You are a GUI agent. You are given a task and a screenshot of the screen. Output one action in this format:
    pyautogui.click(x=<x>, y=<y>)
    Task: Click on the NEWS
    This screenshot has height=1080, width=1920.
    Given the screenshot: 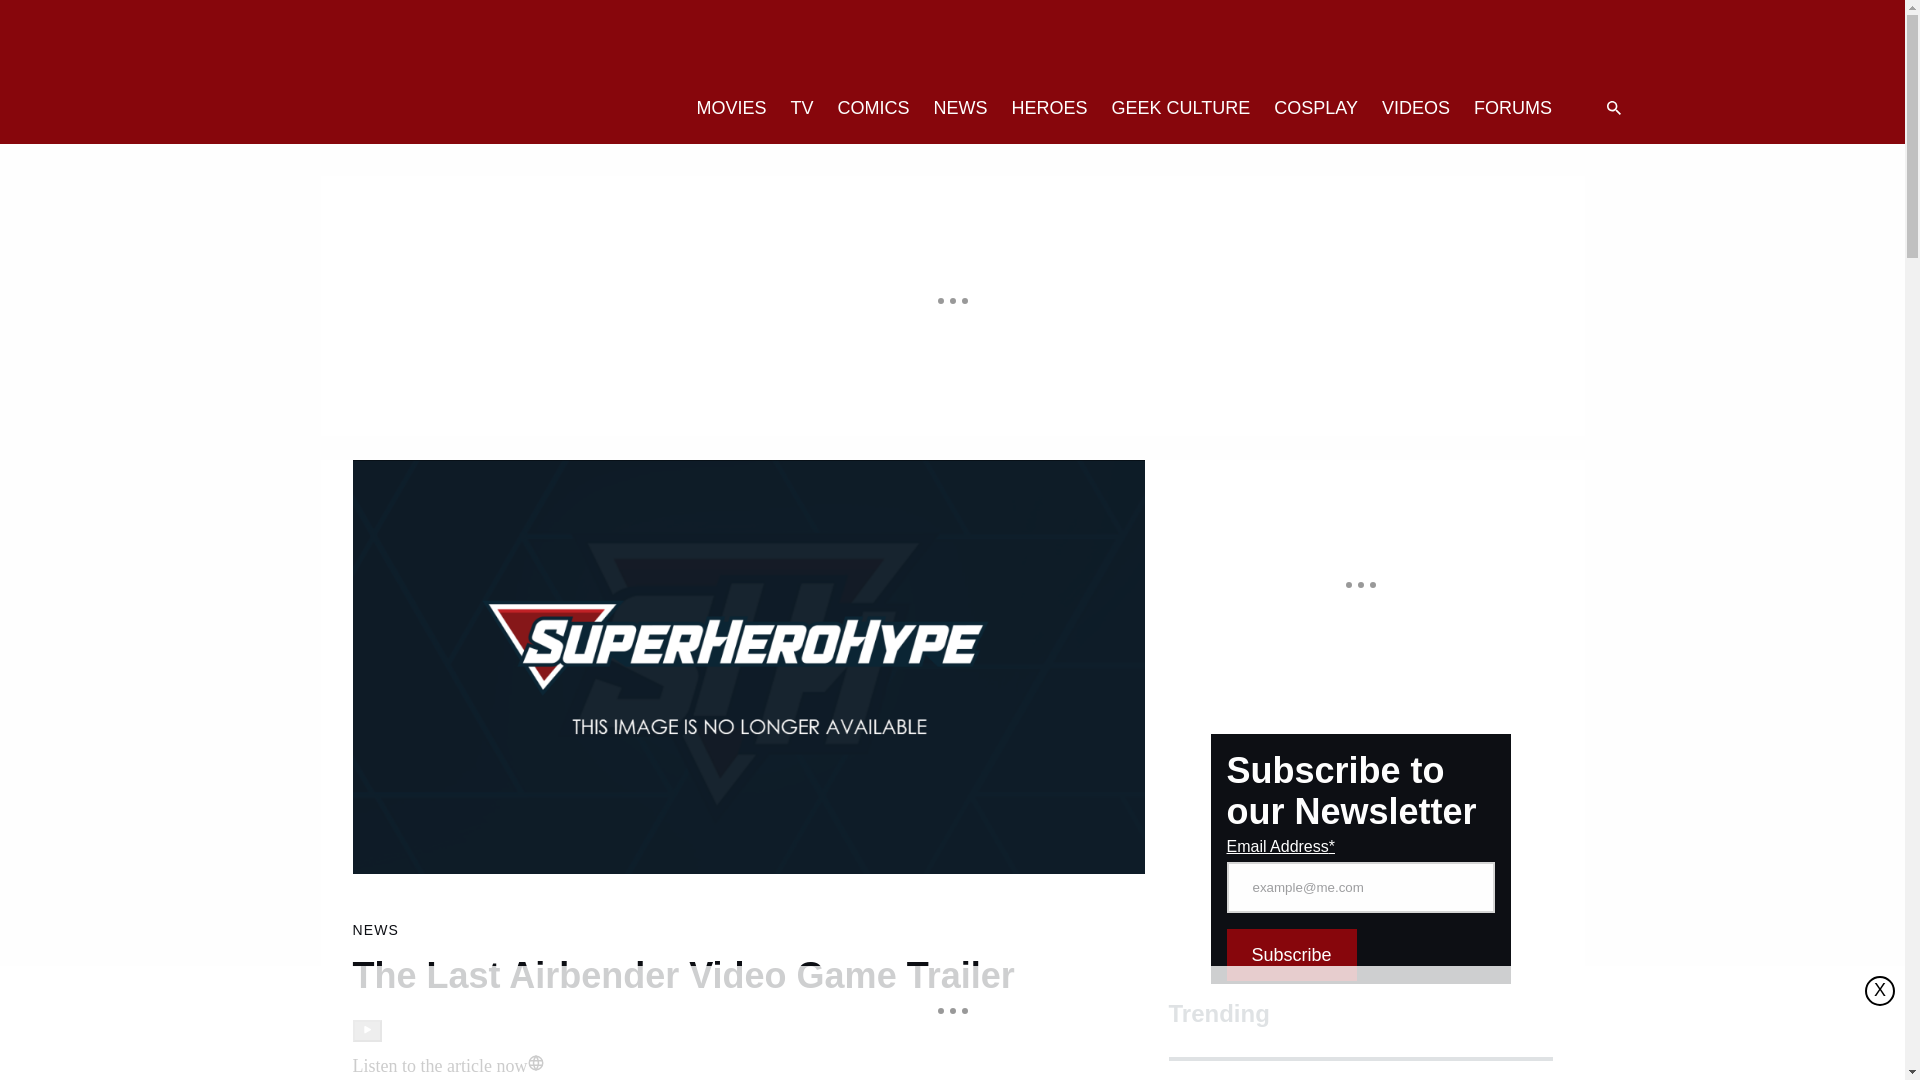 What is the action you would take?
    pyautogui.click(x=374, y=930)
    